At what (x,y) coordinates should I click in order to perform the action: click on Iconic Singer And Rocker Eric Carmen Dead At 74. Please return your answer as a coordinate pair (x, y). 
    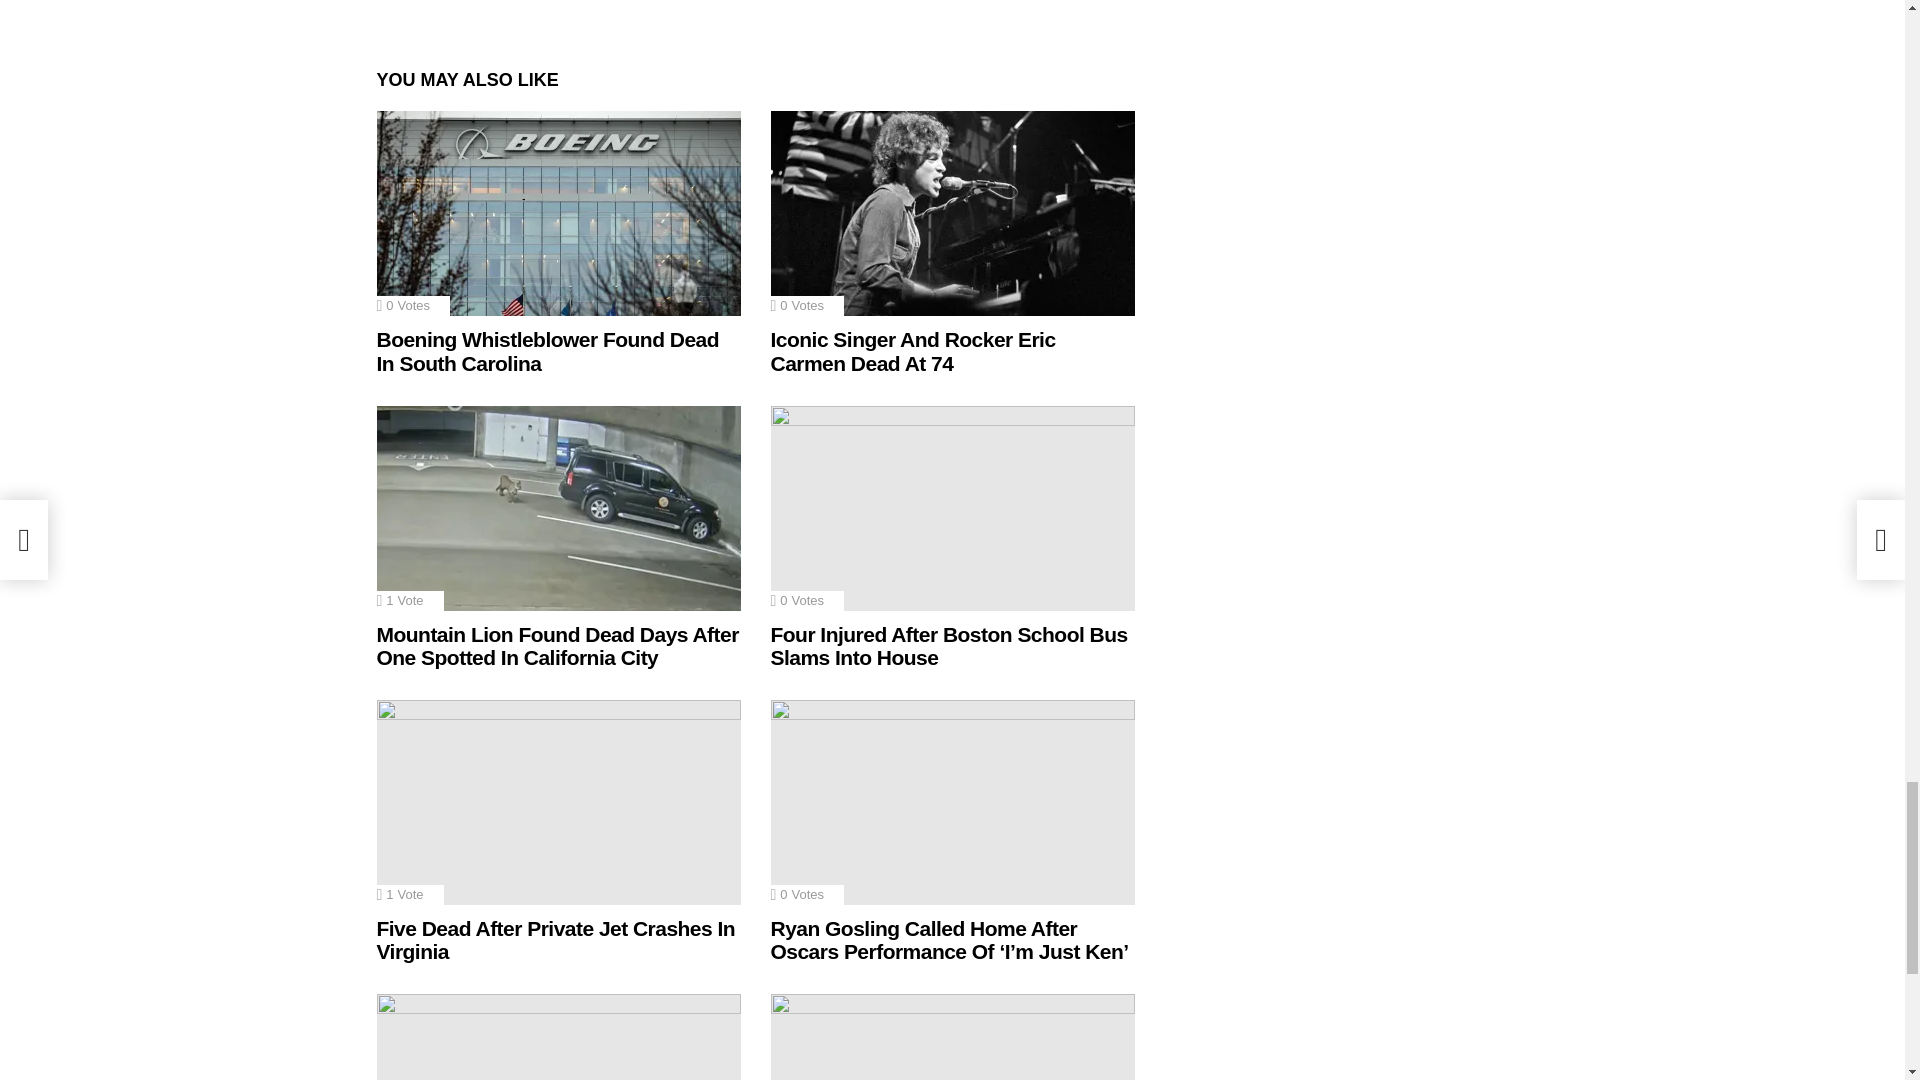
    Looking at the image, I should click on (952, 214).